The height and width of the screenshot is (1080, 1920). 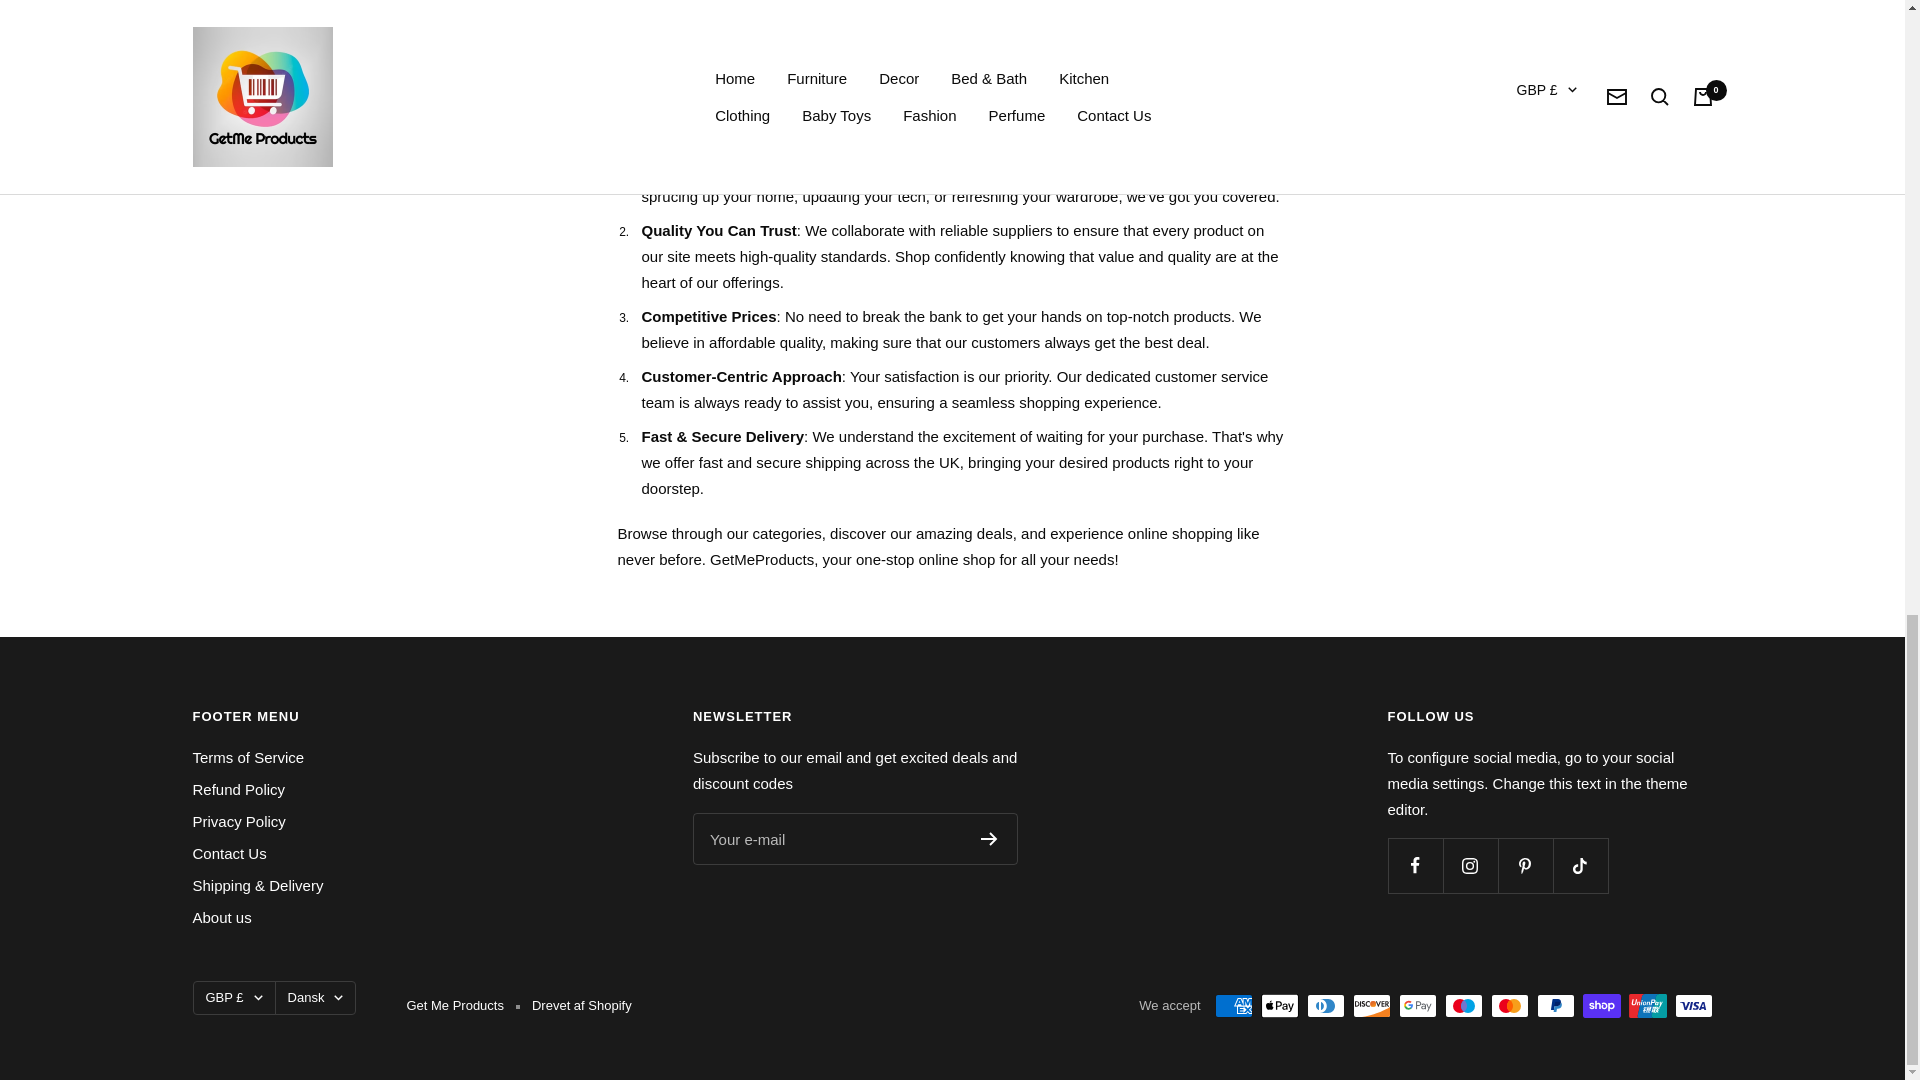 I want to click on JPY, so click(x=1526, y=286).